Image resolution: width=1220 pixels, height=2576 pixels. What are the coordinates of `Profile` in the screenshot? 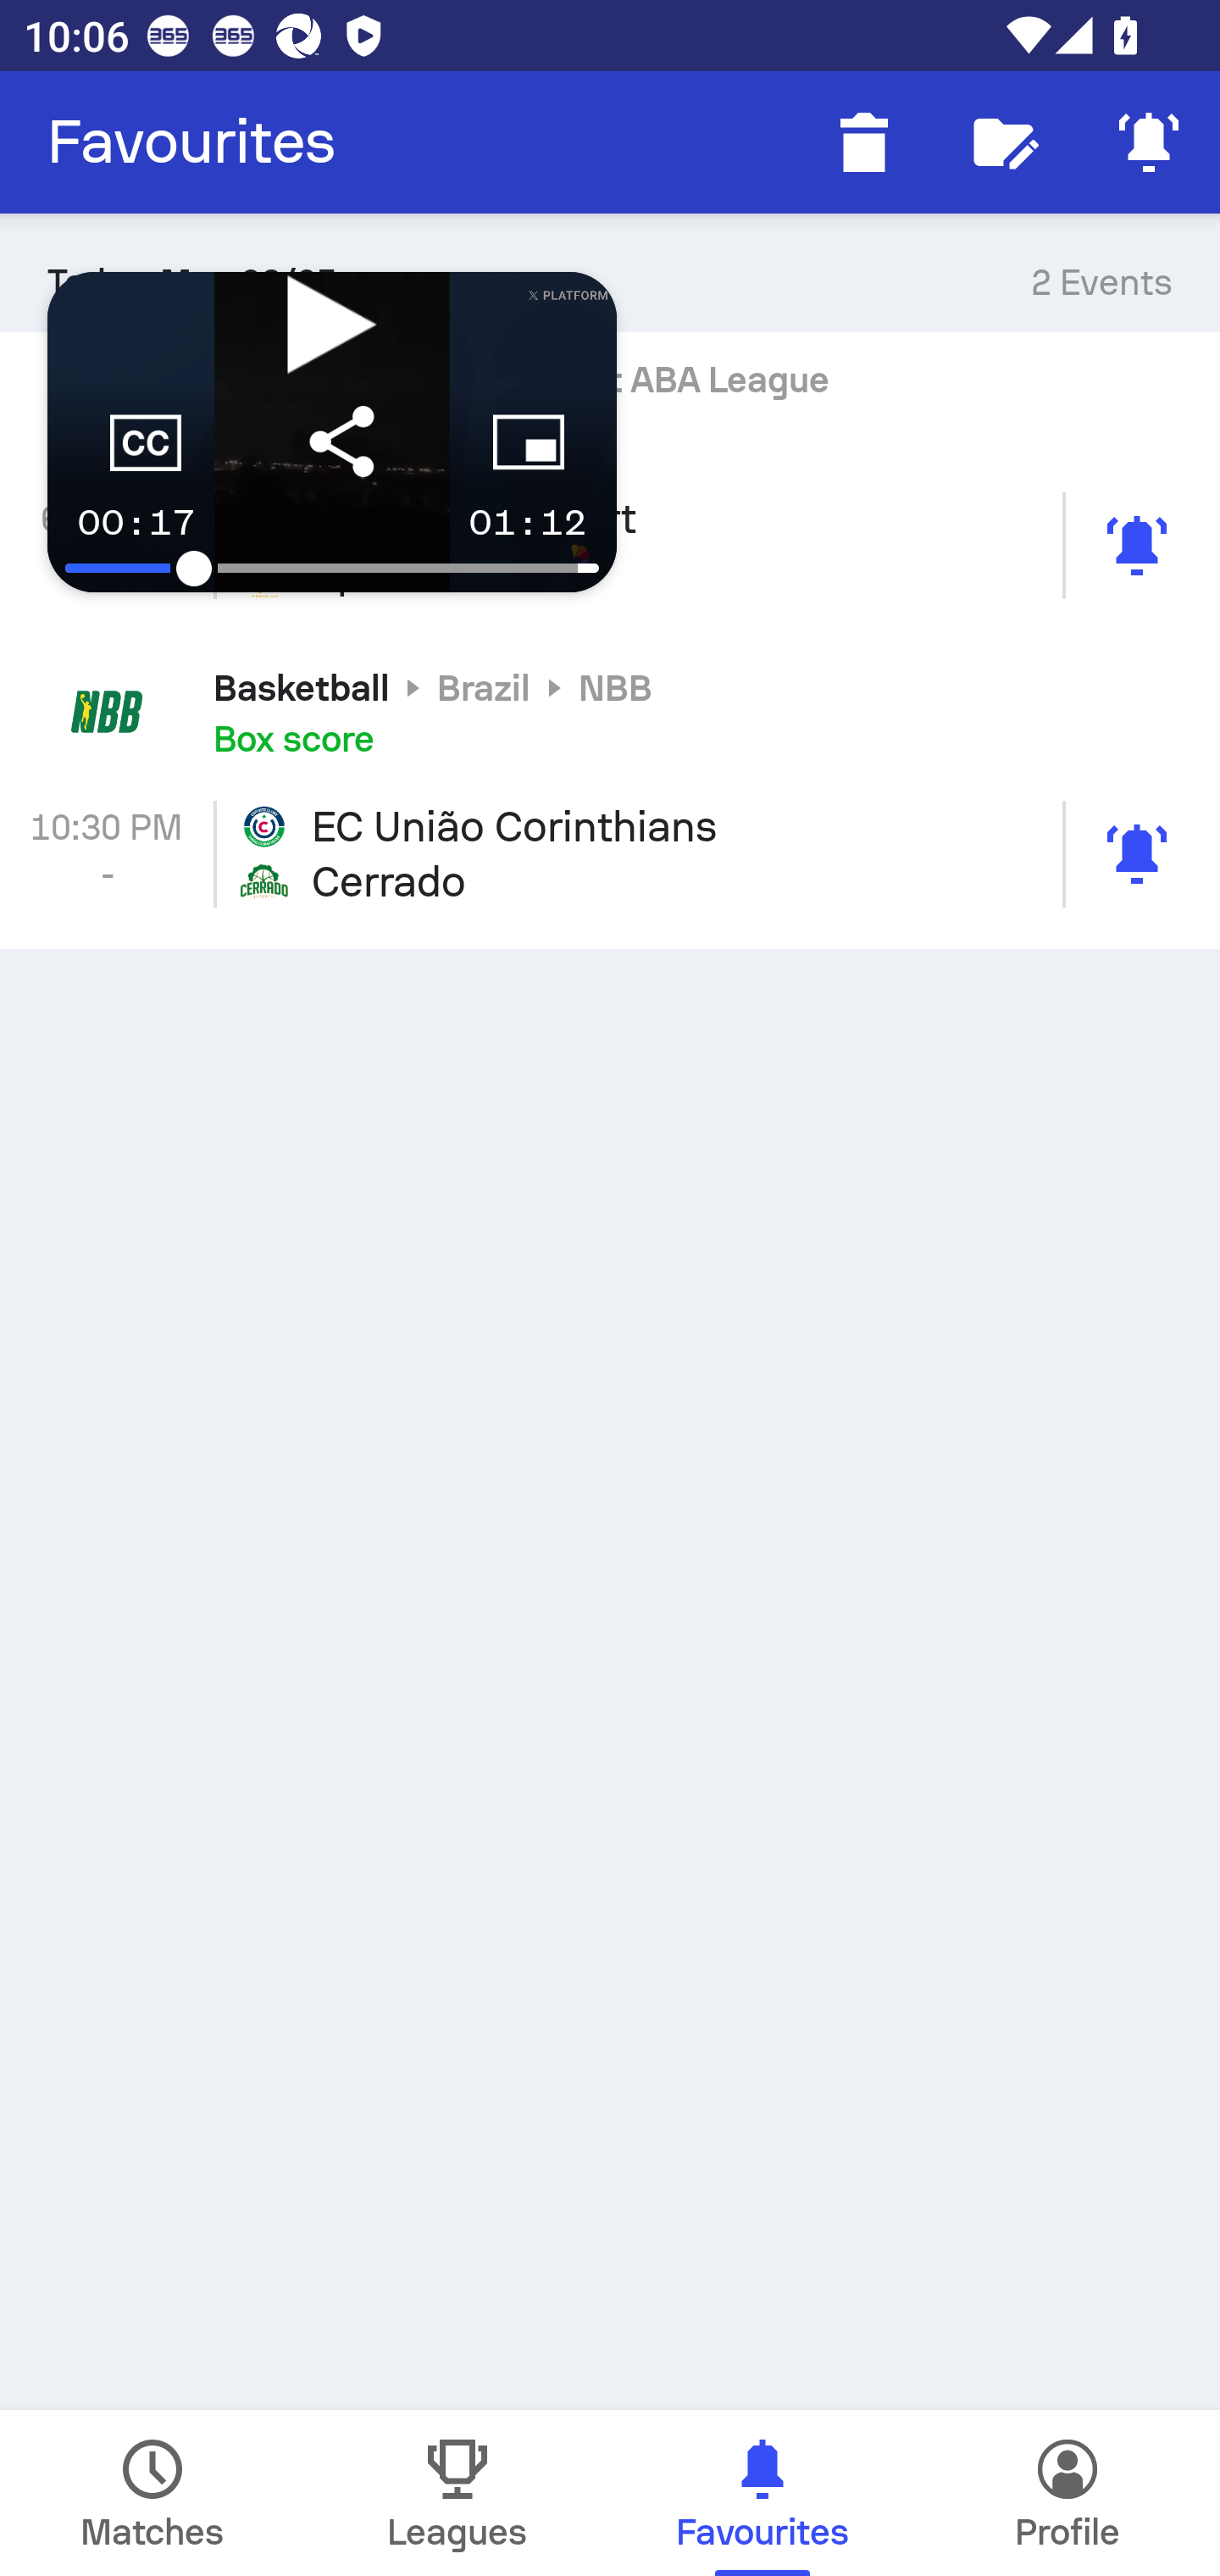 It's located at (1067, 2493).